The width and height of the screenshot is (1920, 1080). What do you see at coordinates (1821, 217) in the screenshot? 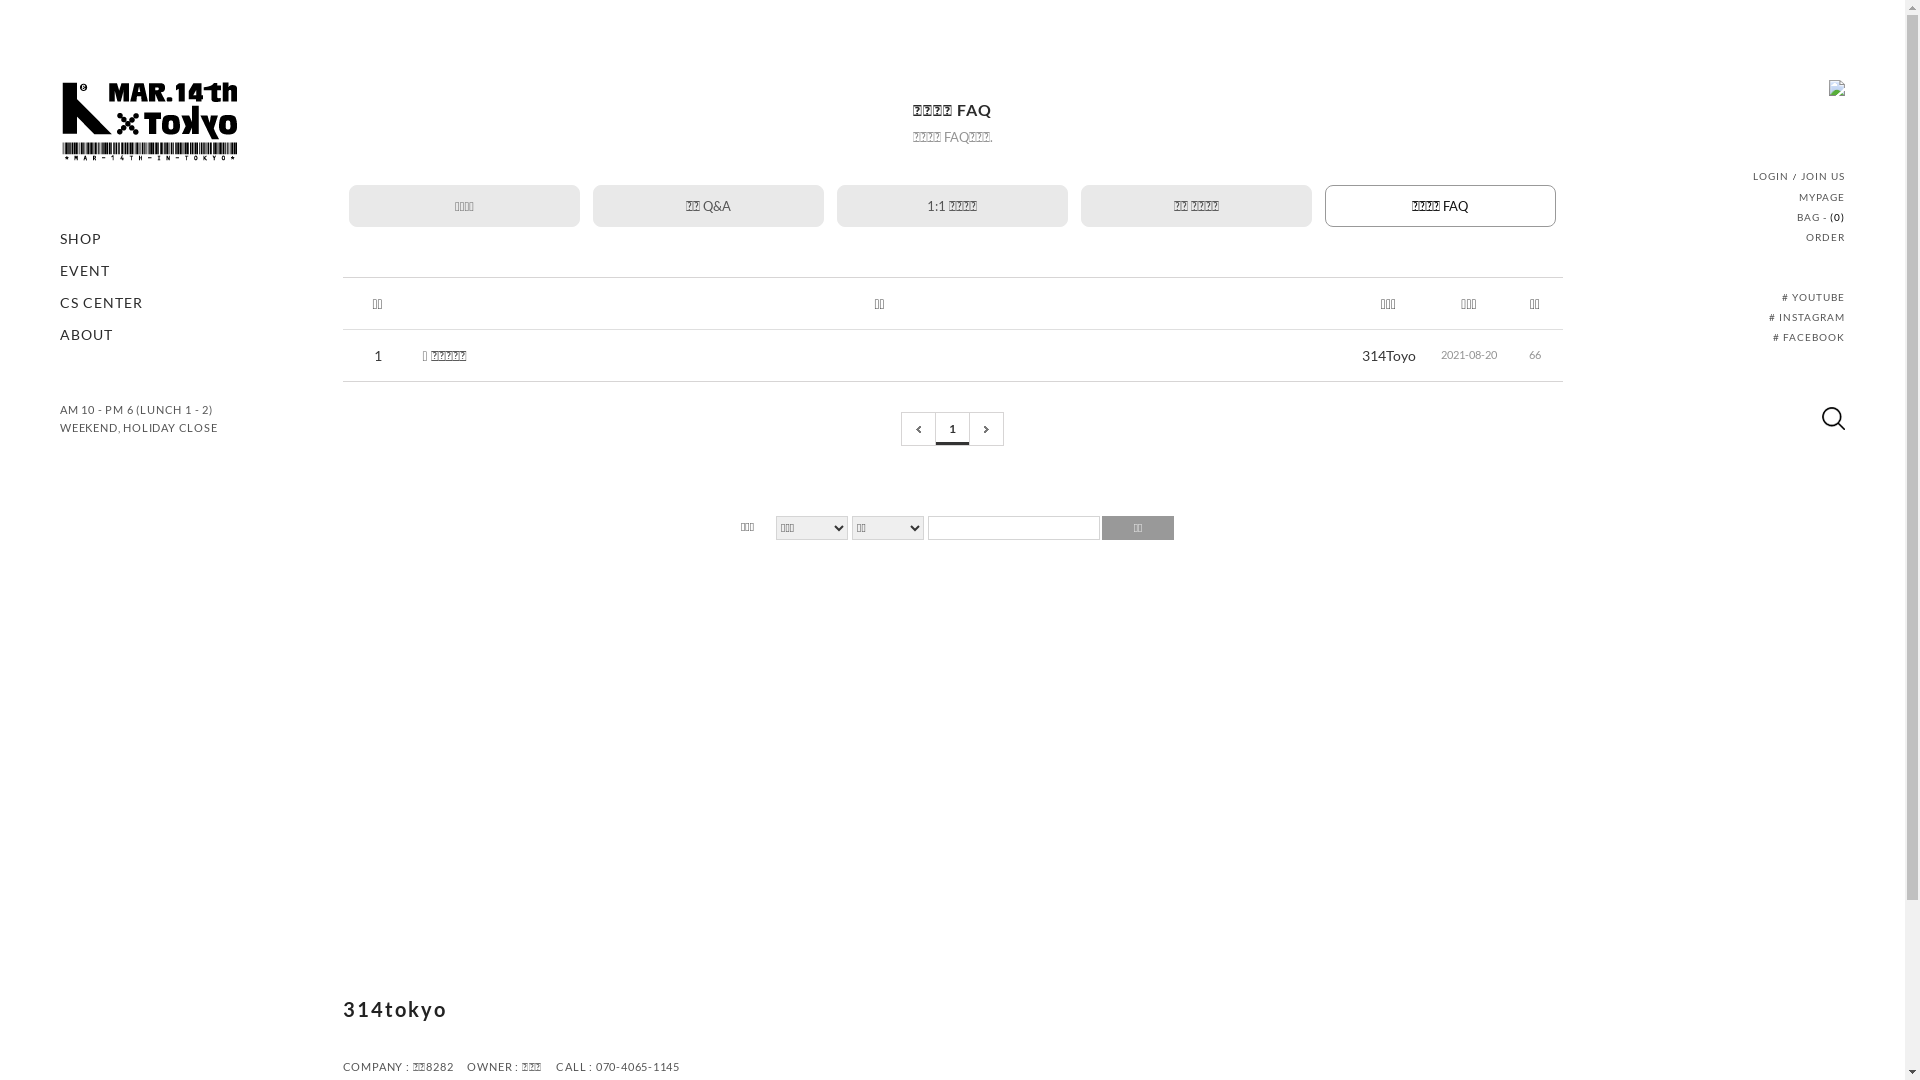
I see `BAG - (0)` at bounding box center [1821, 217].